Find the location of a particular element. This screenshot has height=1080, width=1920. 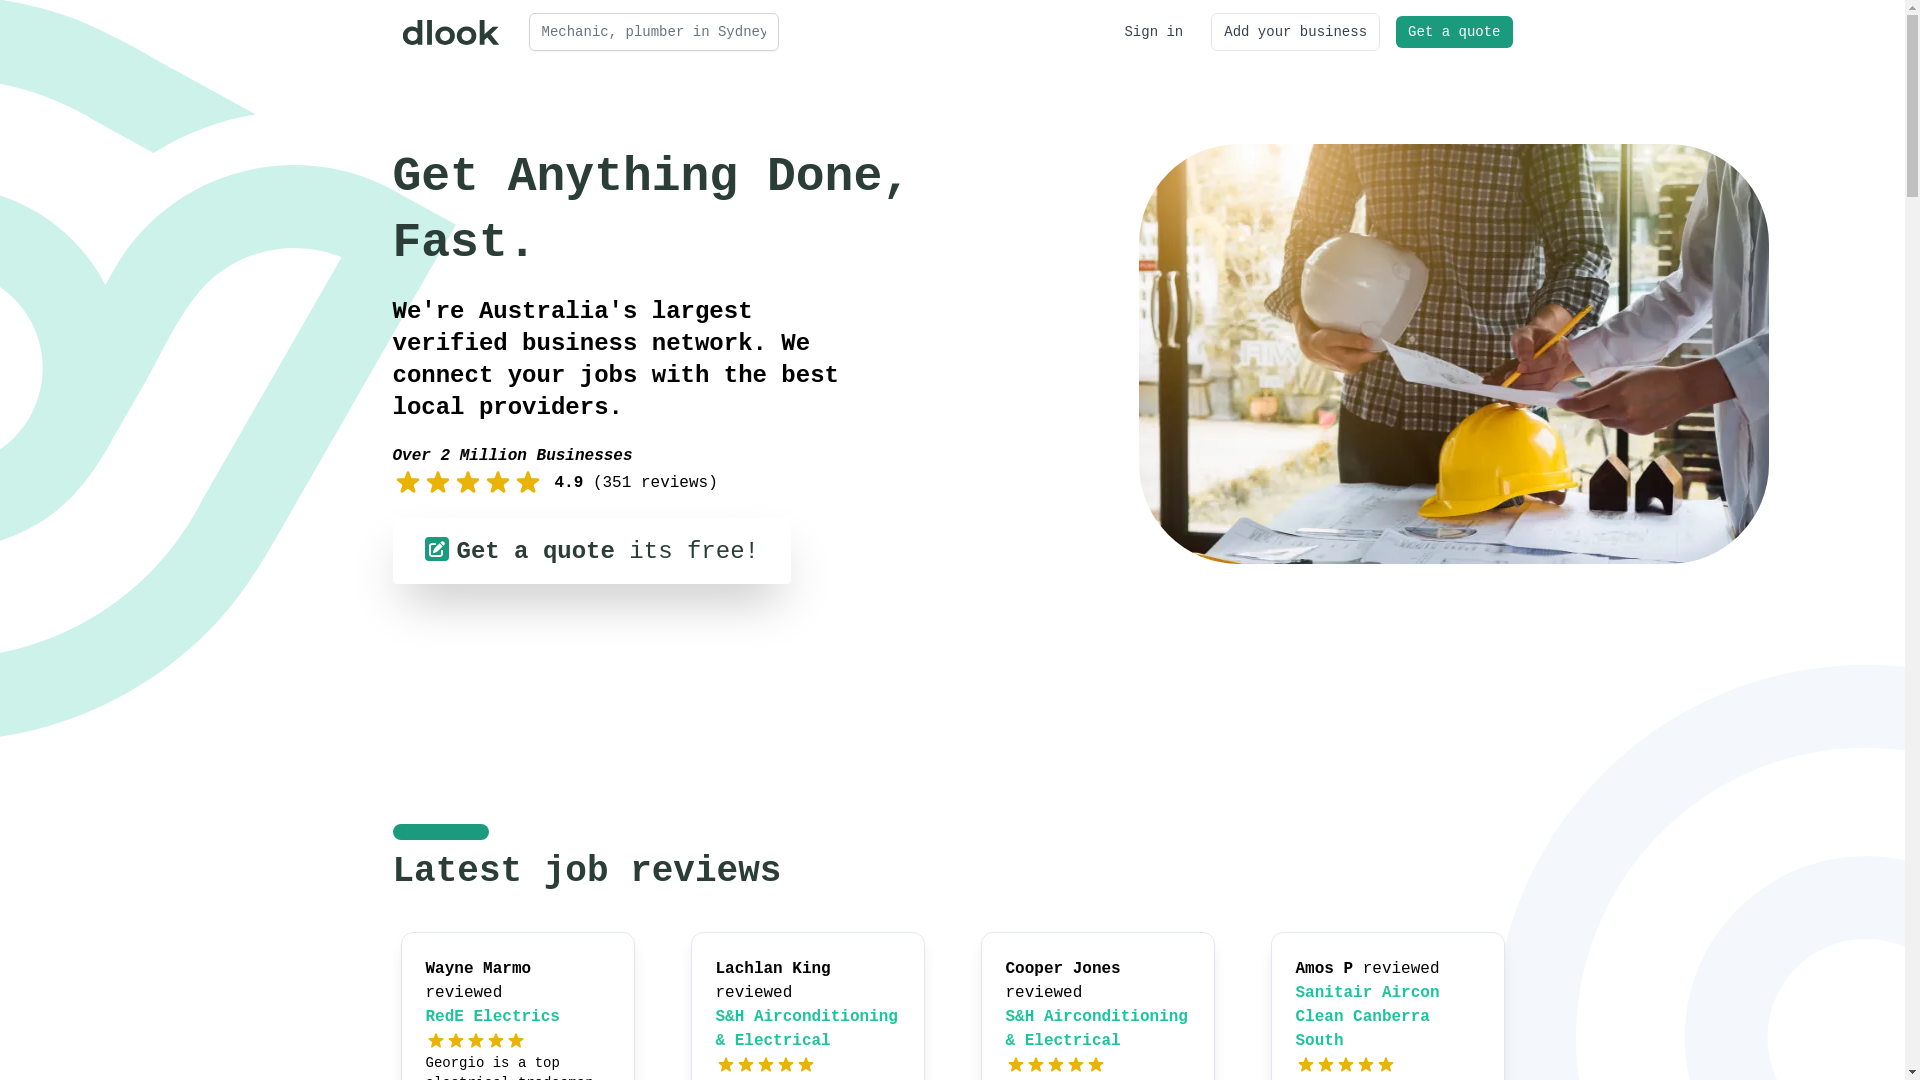

Get a quote is located at coordinates (1454, 32).